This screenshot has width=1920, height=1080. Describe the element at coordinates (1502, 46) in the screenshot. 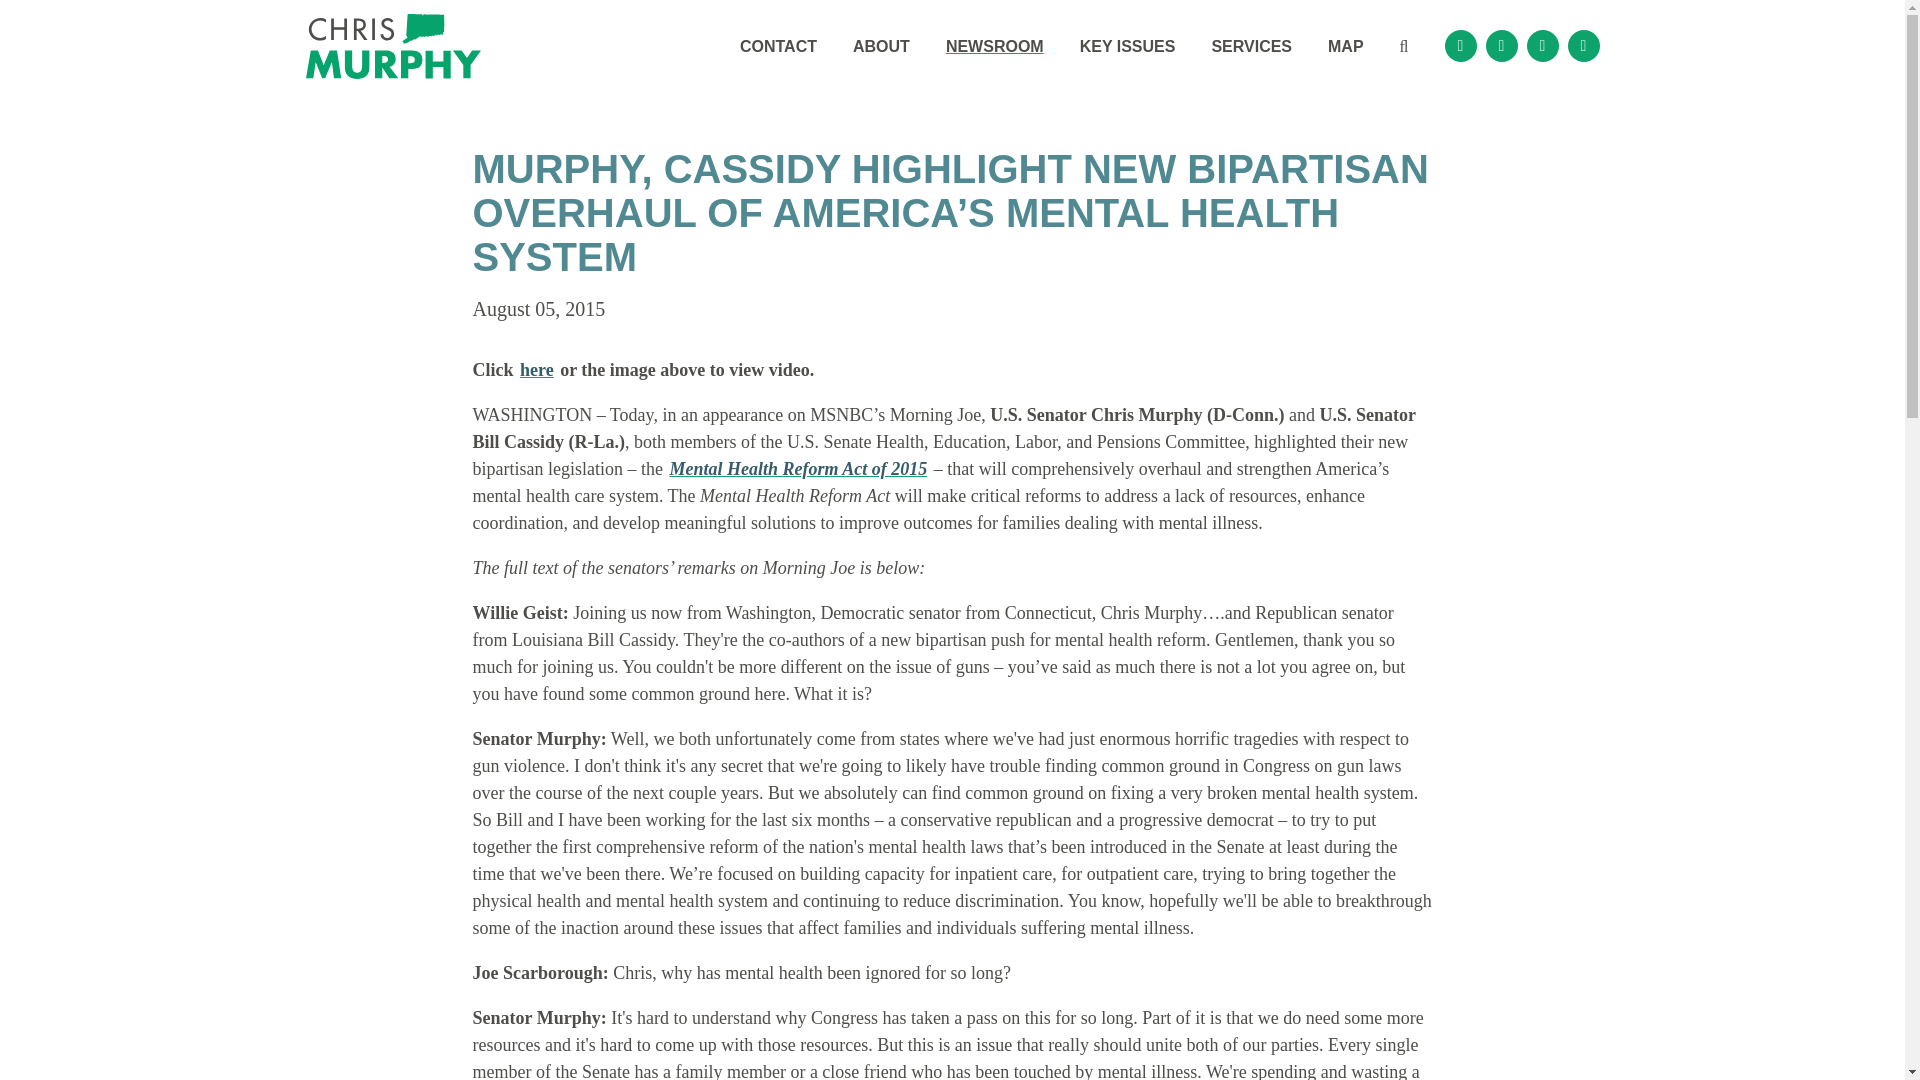

I see `Senator Murphy Instagram` at that location.